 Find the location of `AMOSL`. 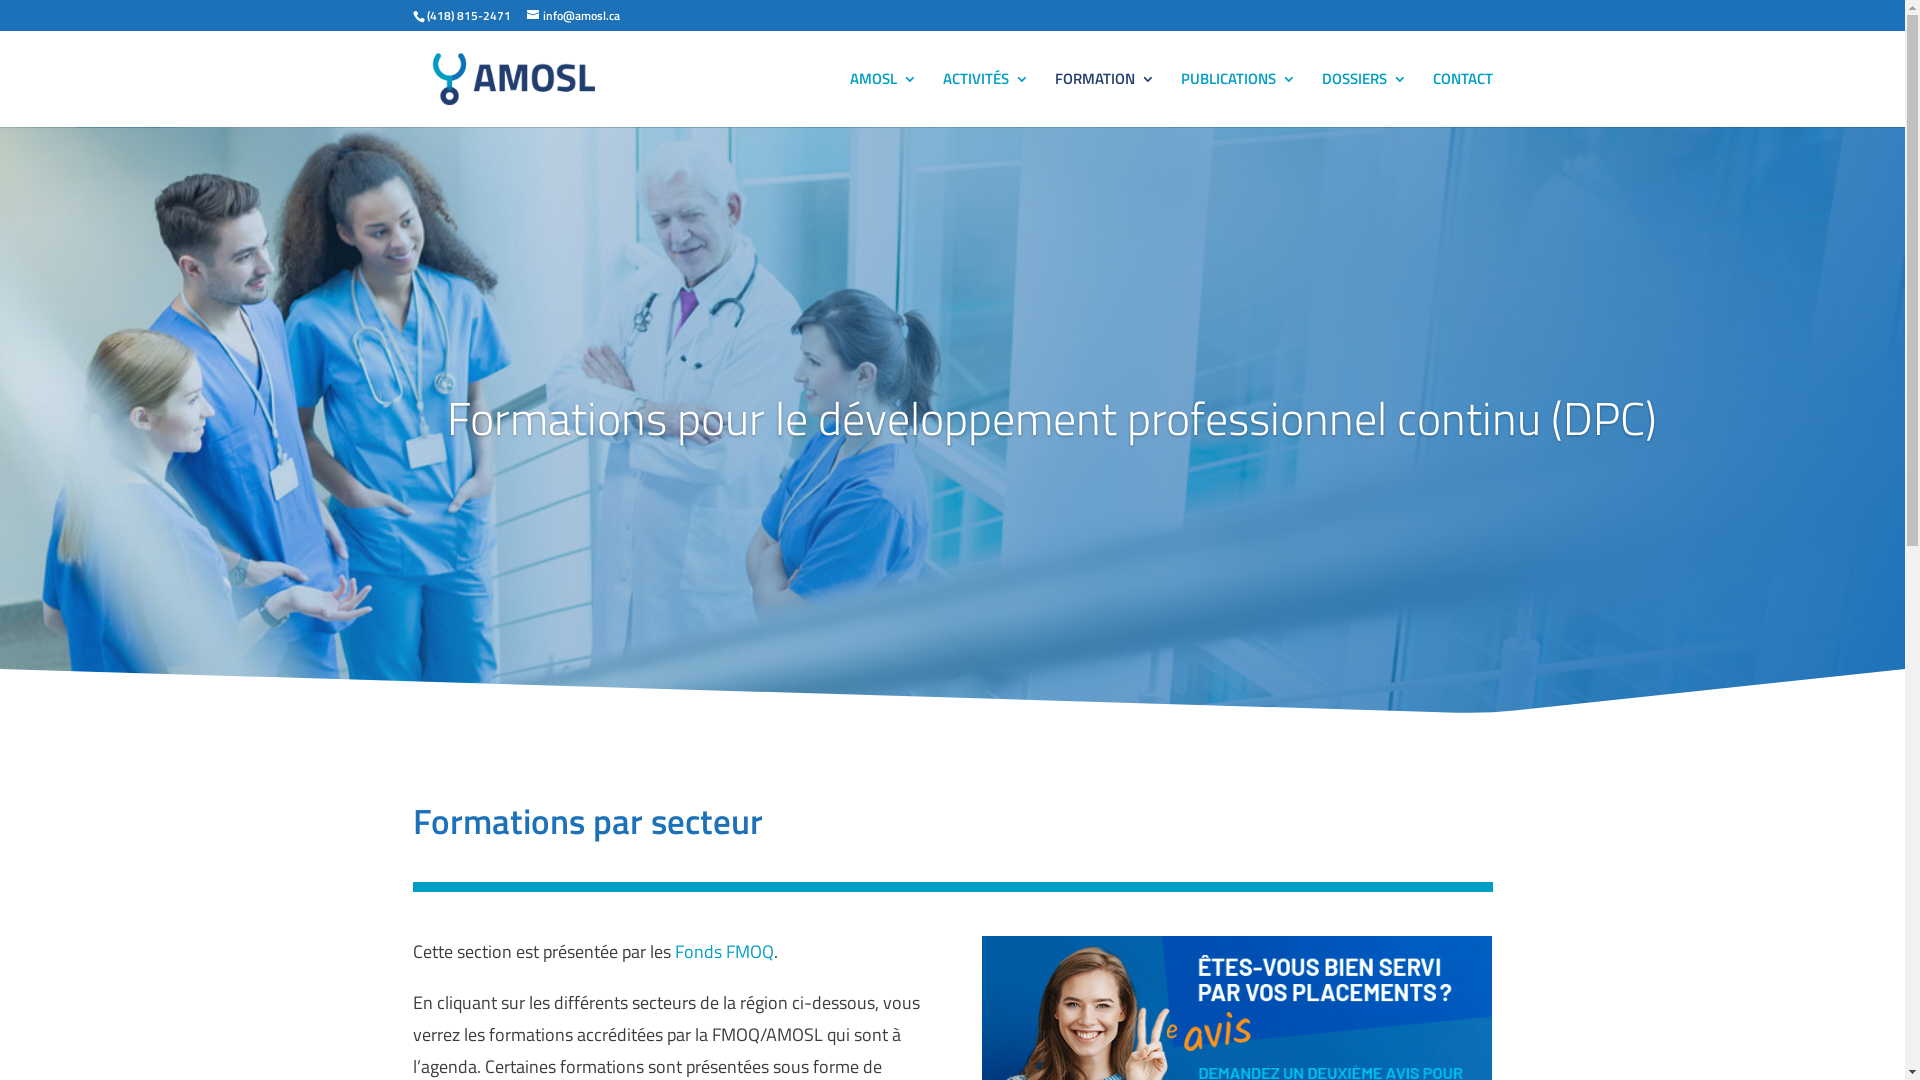

AMOSL is located at coordinates (884, 100).